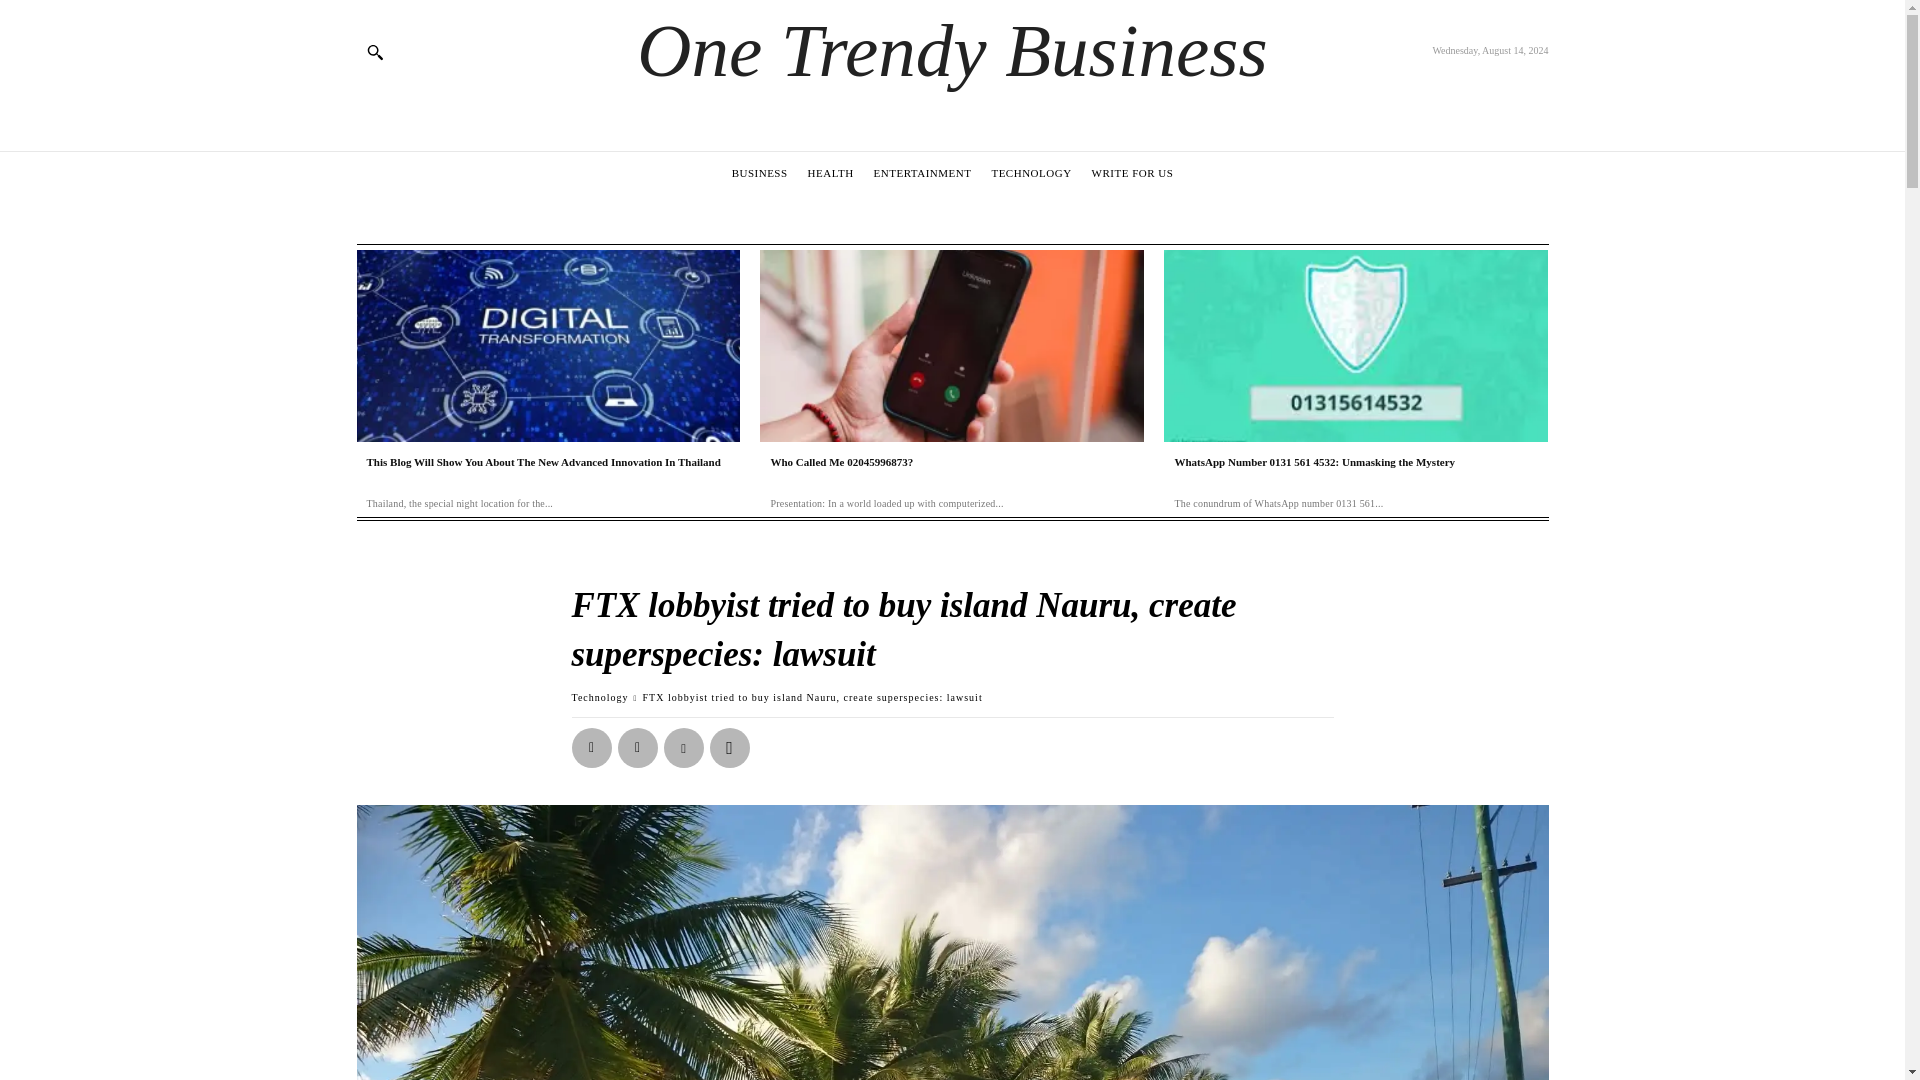  What do you see at coordinates (760, 172) in the screenshot?
I see `BUSINESS` at bounding box center [760, 172].